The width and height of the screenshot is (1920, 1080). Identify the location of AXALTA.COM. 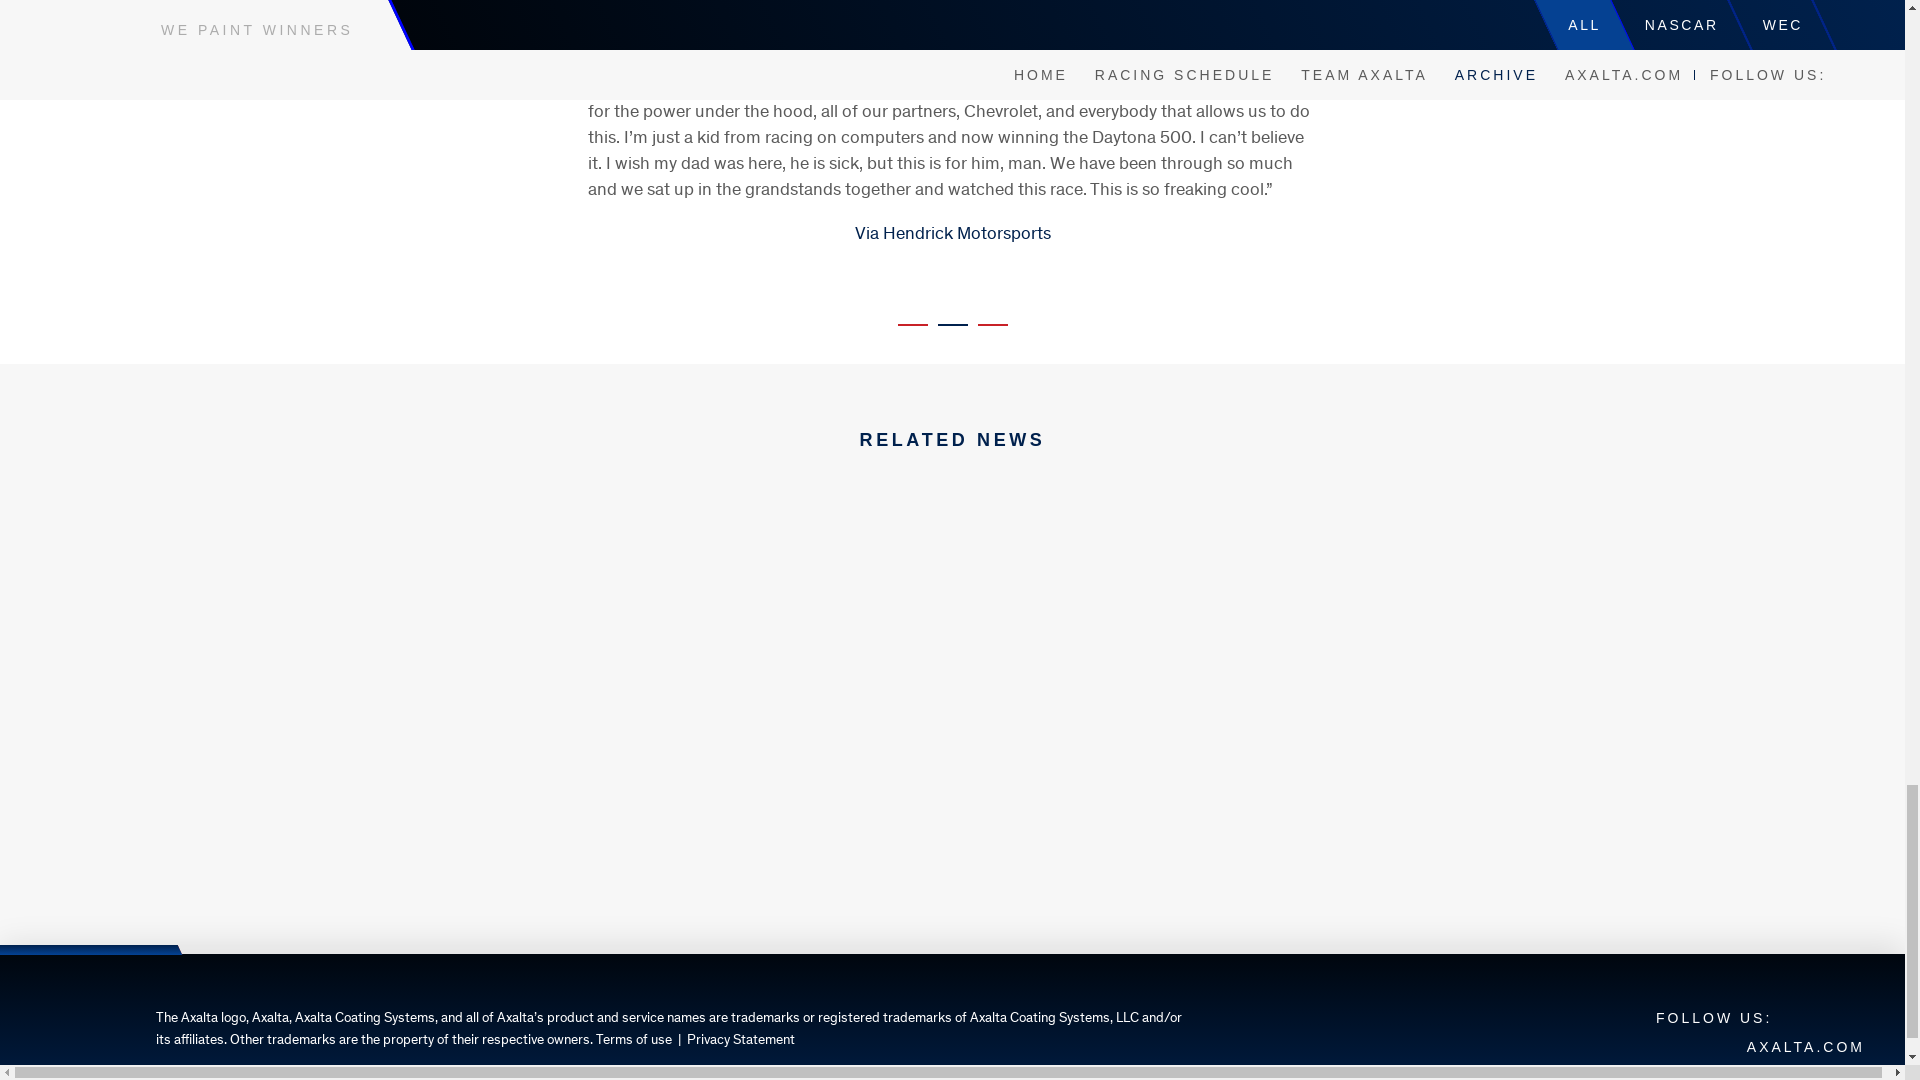
(1806, 1046).